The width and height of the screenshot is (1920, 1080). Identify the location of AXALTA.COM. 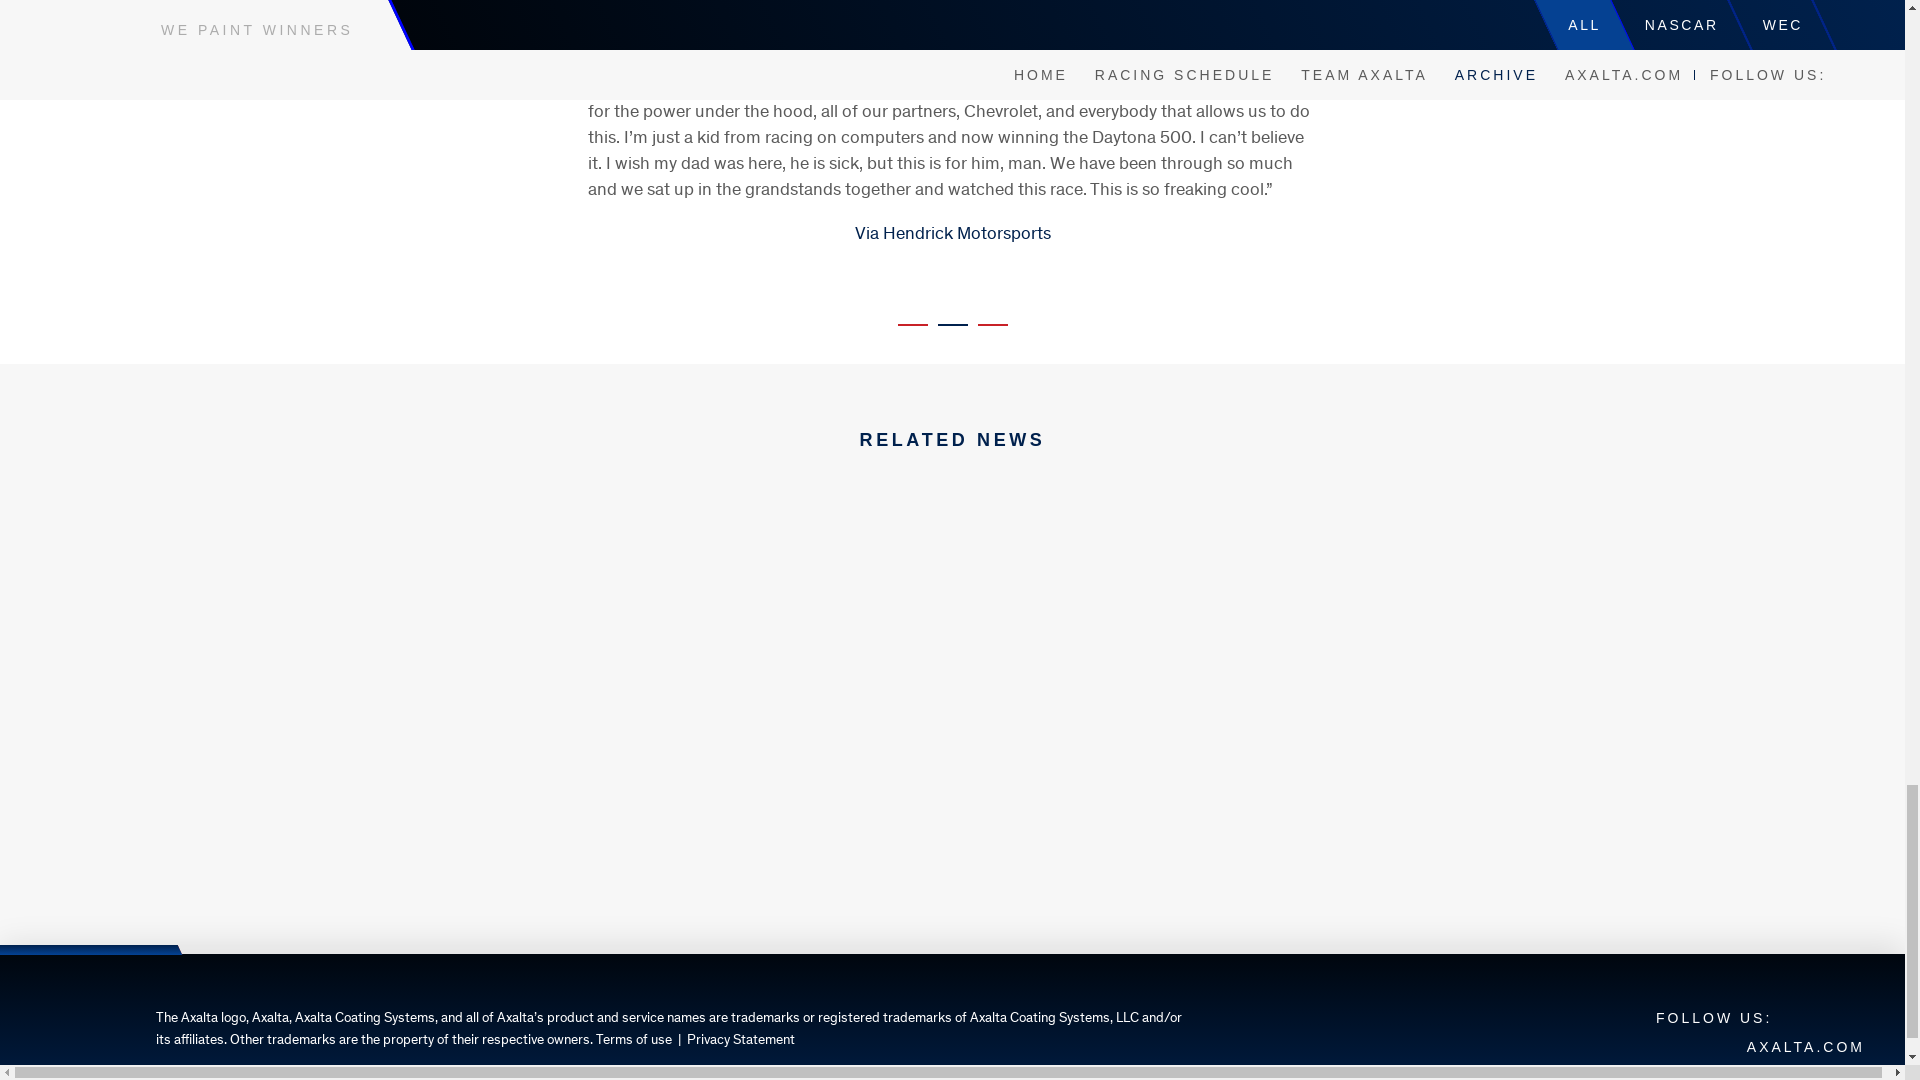
(1806, 1046).